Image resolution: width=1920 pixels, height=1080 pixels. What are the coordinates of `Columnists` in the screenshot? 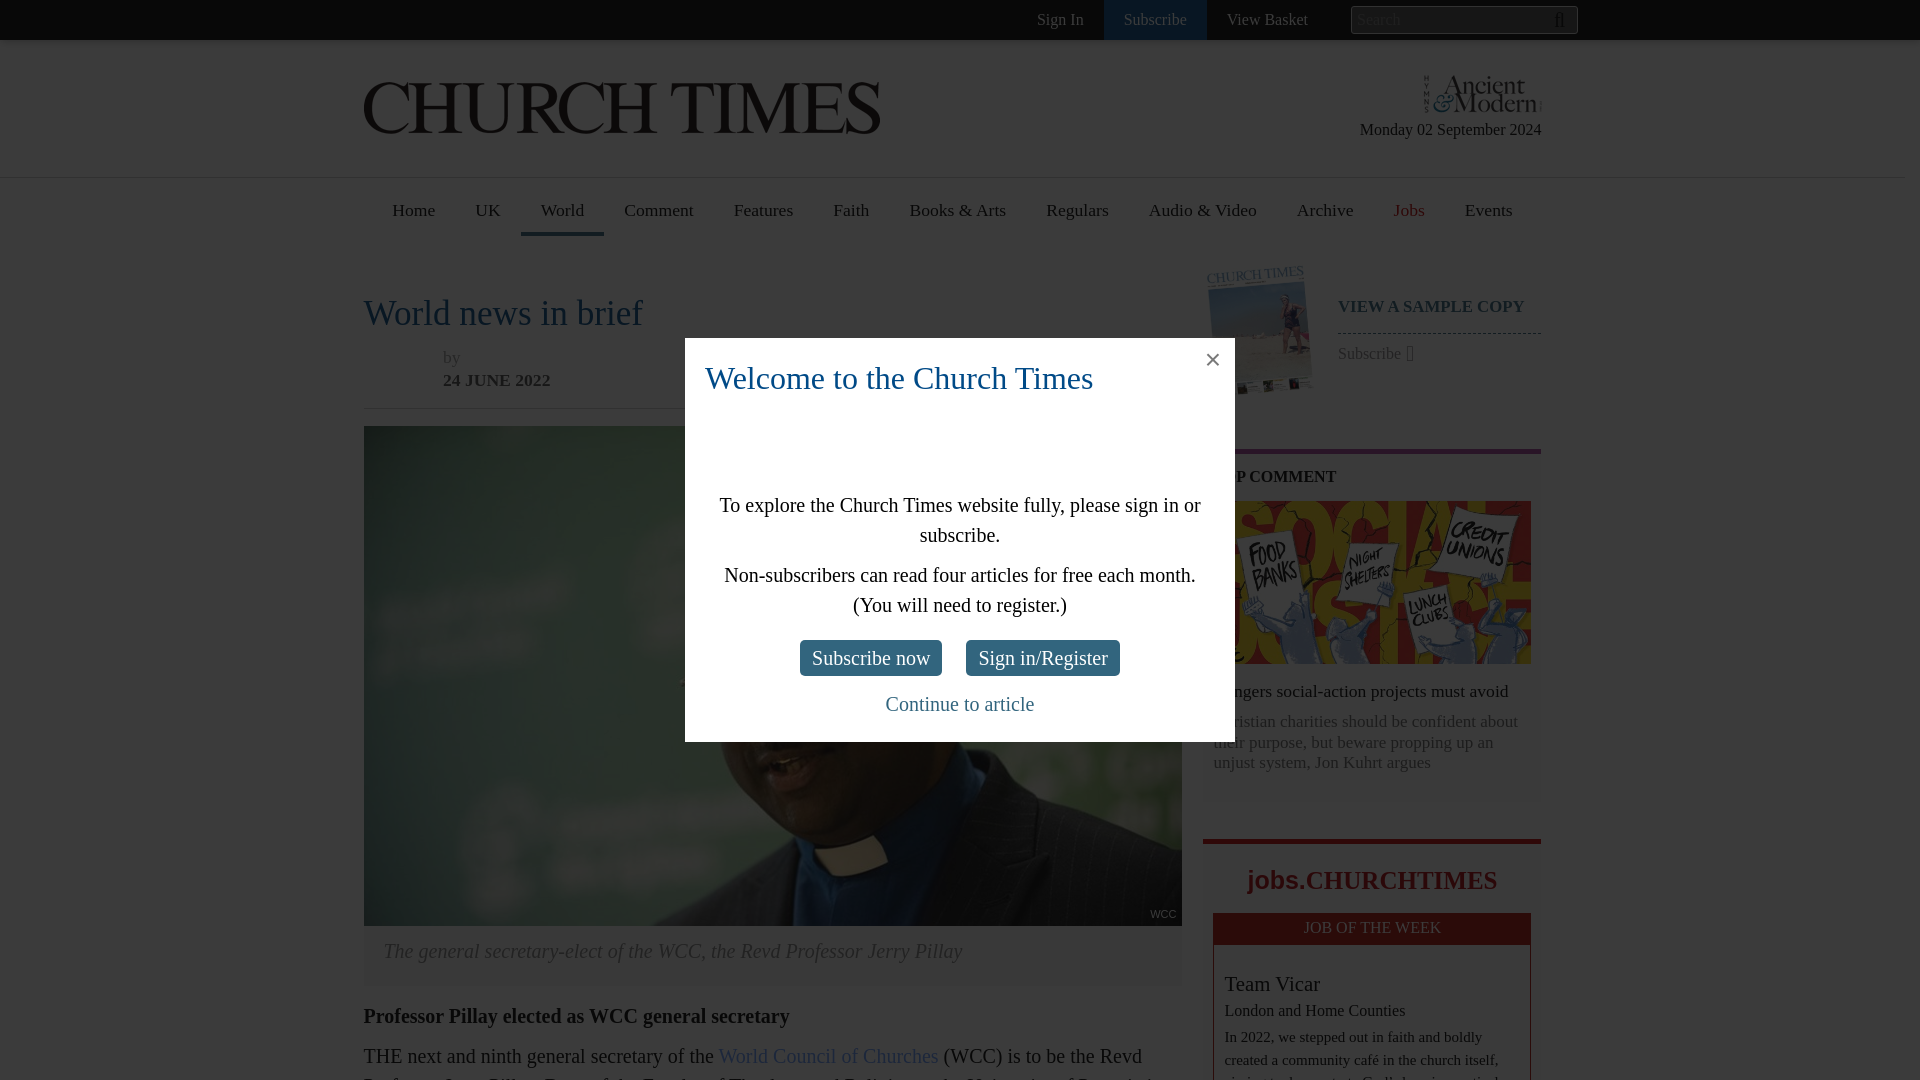 It's located at (665, 343).